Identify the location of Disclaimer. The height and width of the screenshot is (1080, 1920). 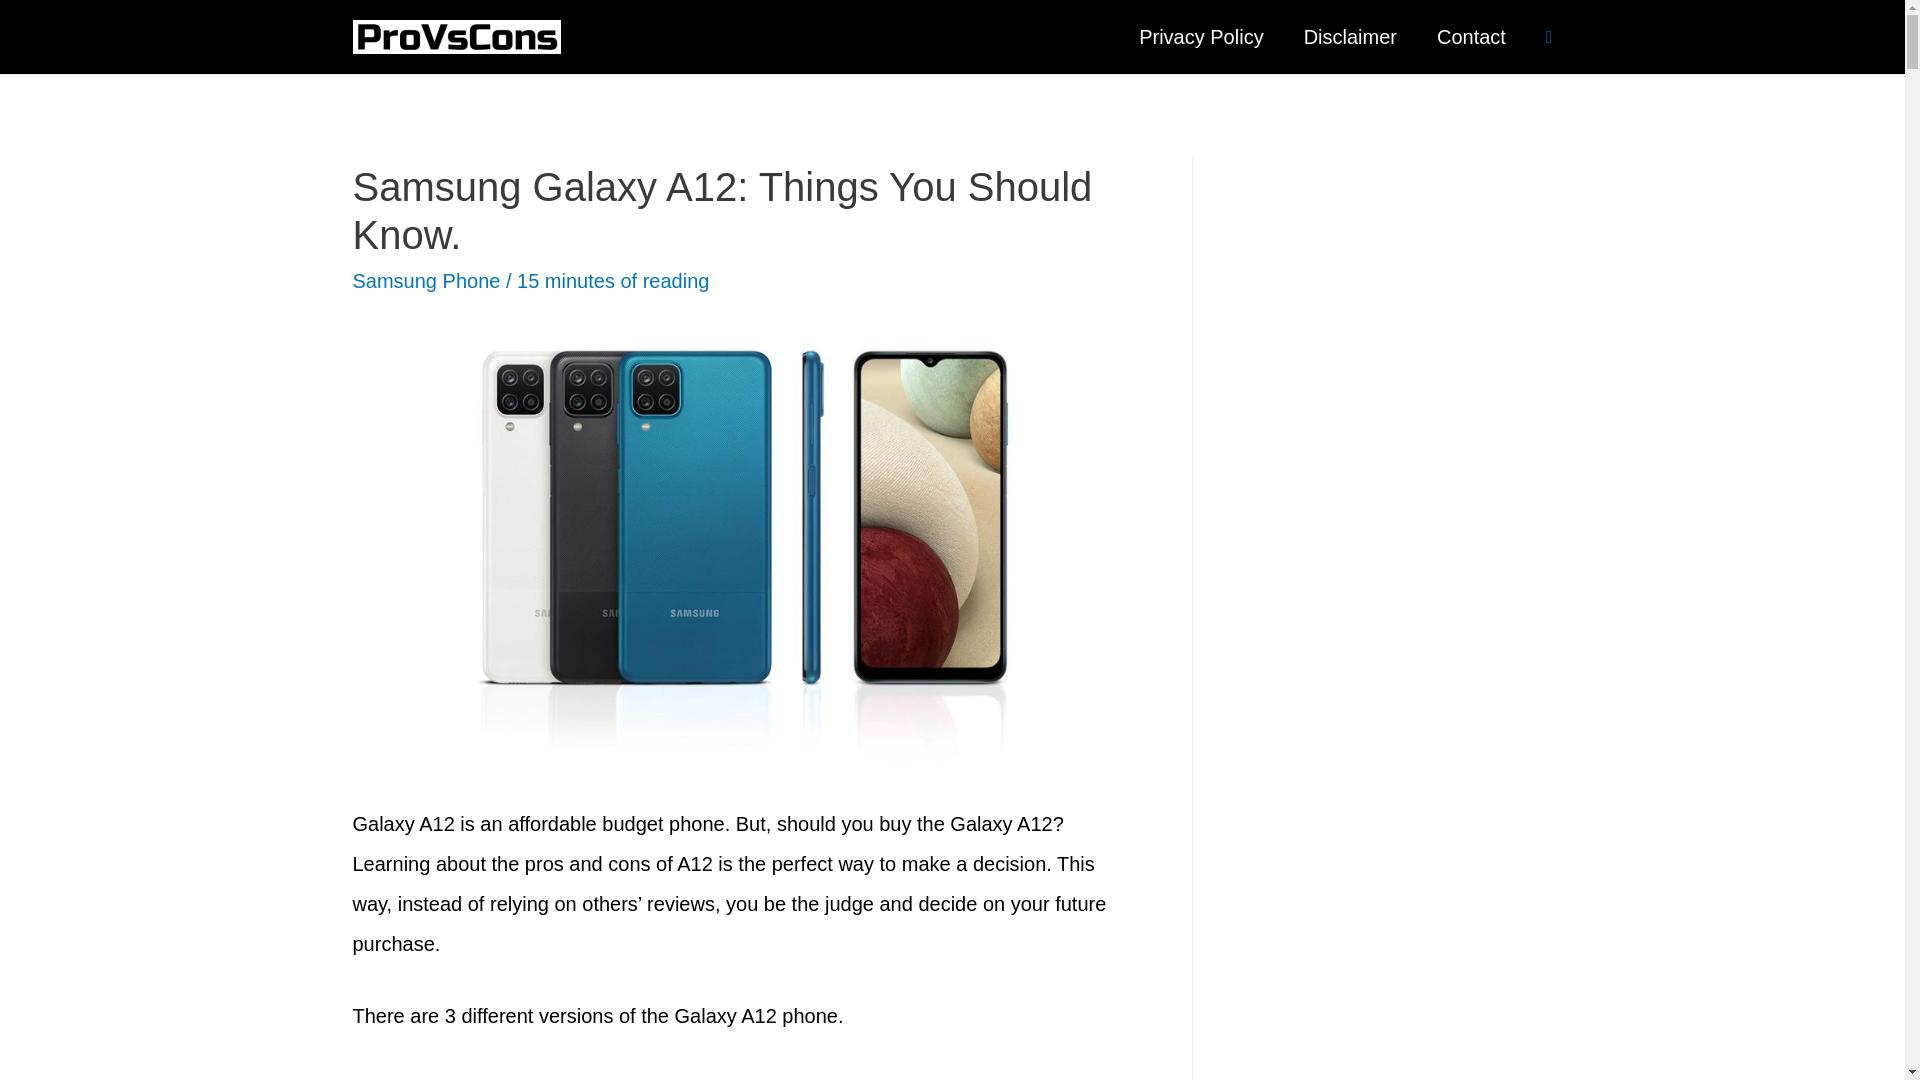
(1350, 37).